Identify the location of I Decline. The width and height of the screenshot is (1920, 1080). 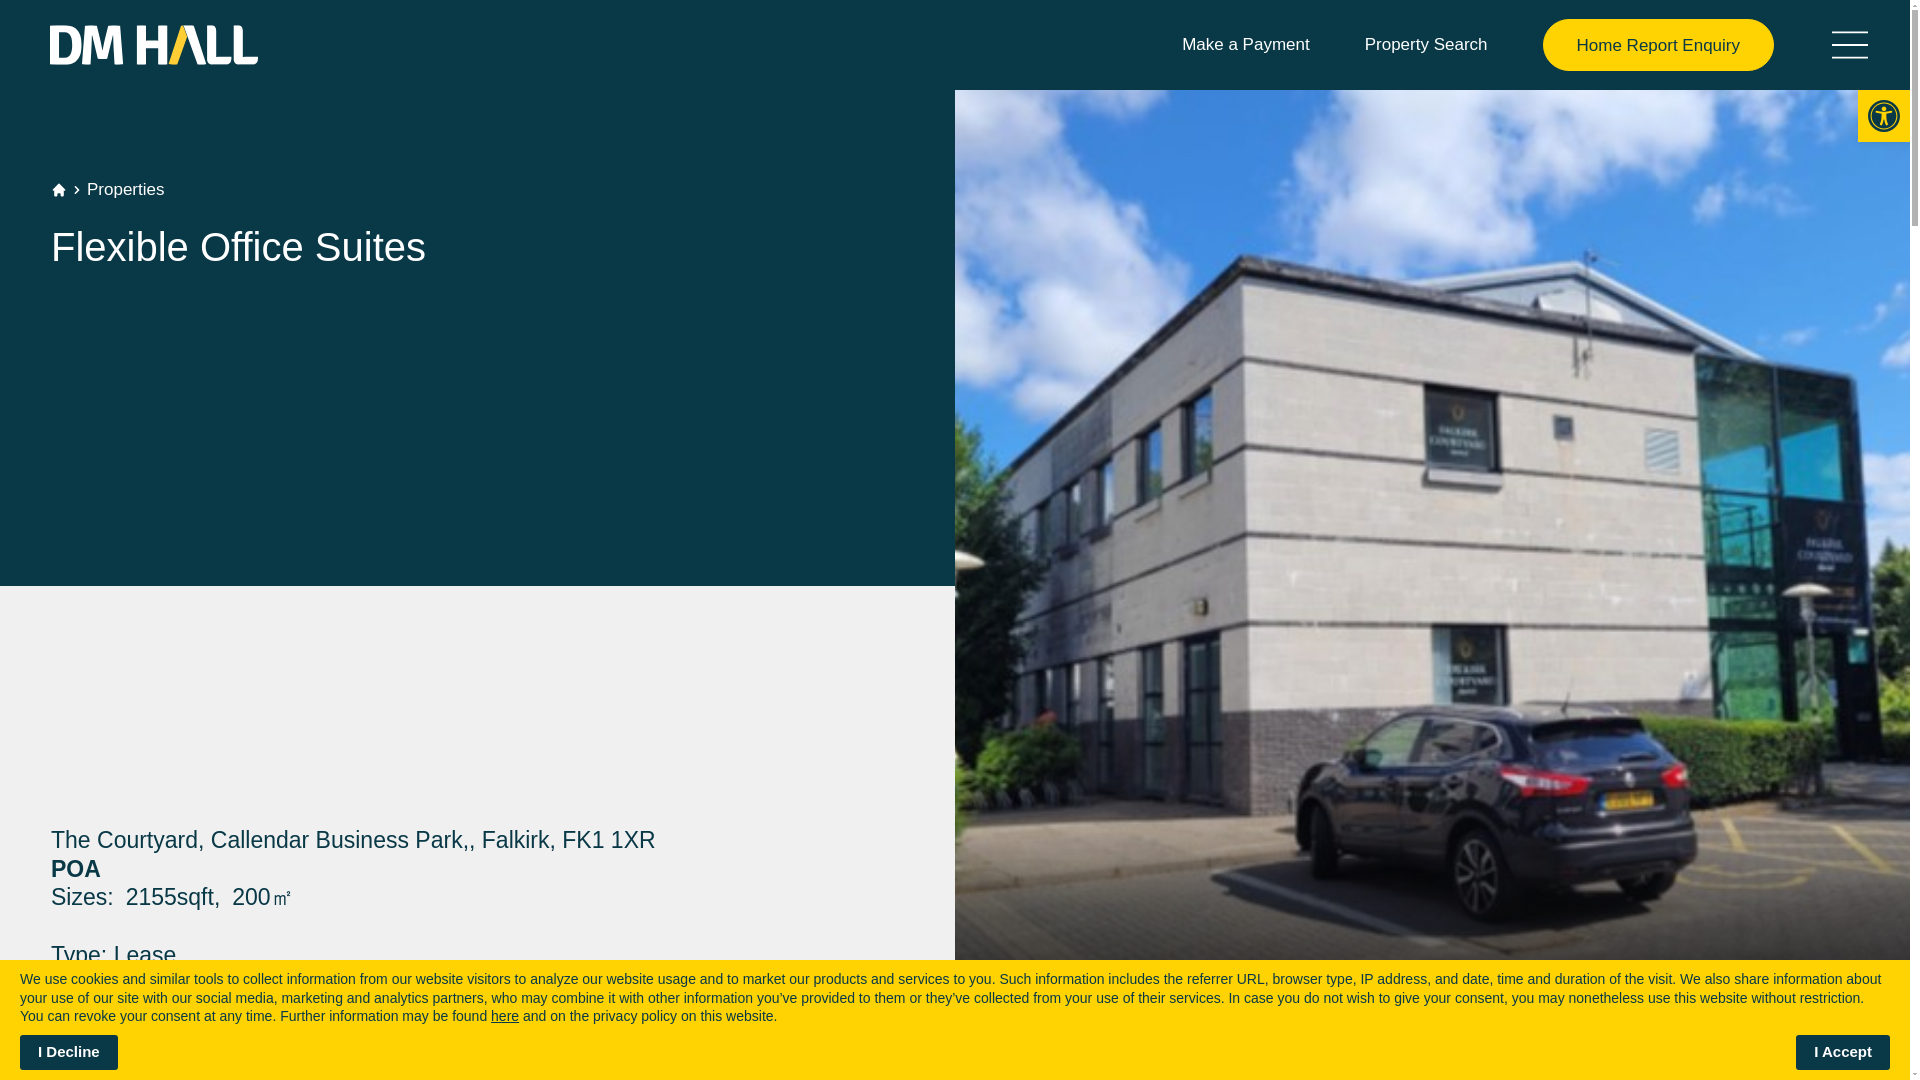
(68, 1052).